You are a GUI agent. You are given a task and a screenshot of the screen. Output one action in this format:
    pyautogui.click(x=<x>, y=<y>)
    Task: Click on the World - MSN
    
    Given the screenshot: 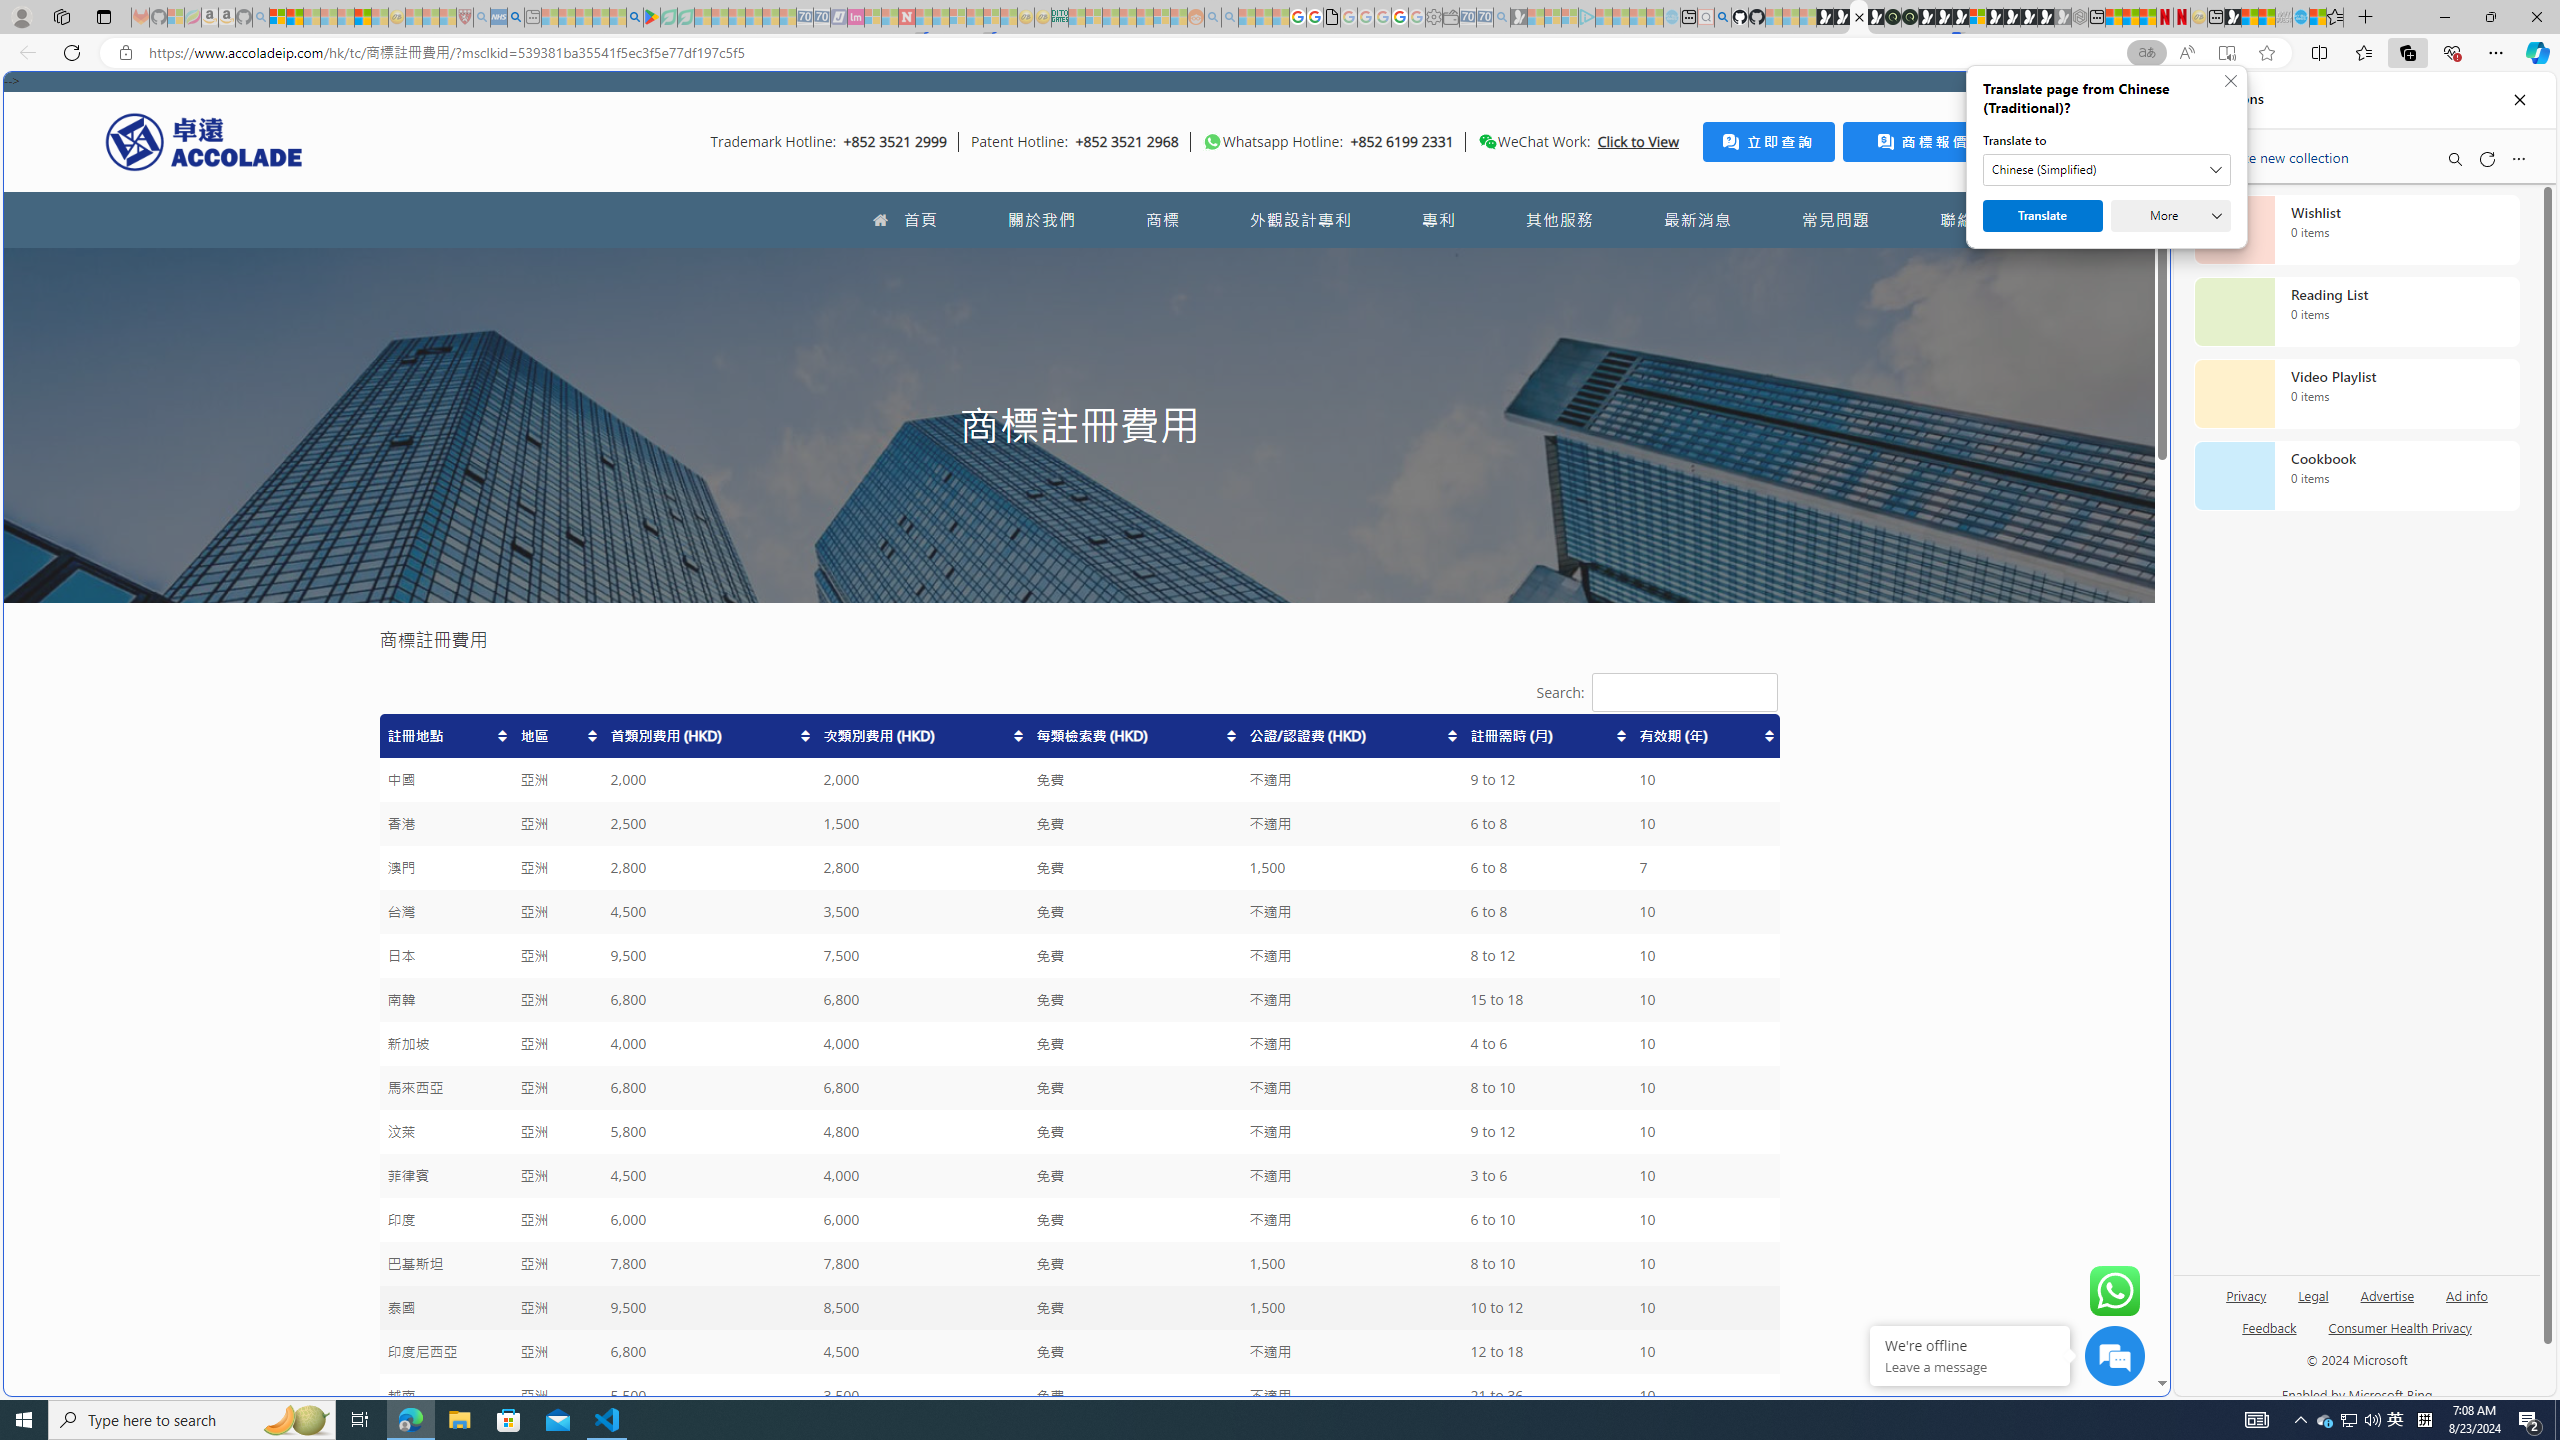 What is the action you would take?
    pyautogui.click(x=2250, y=17)
    